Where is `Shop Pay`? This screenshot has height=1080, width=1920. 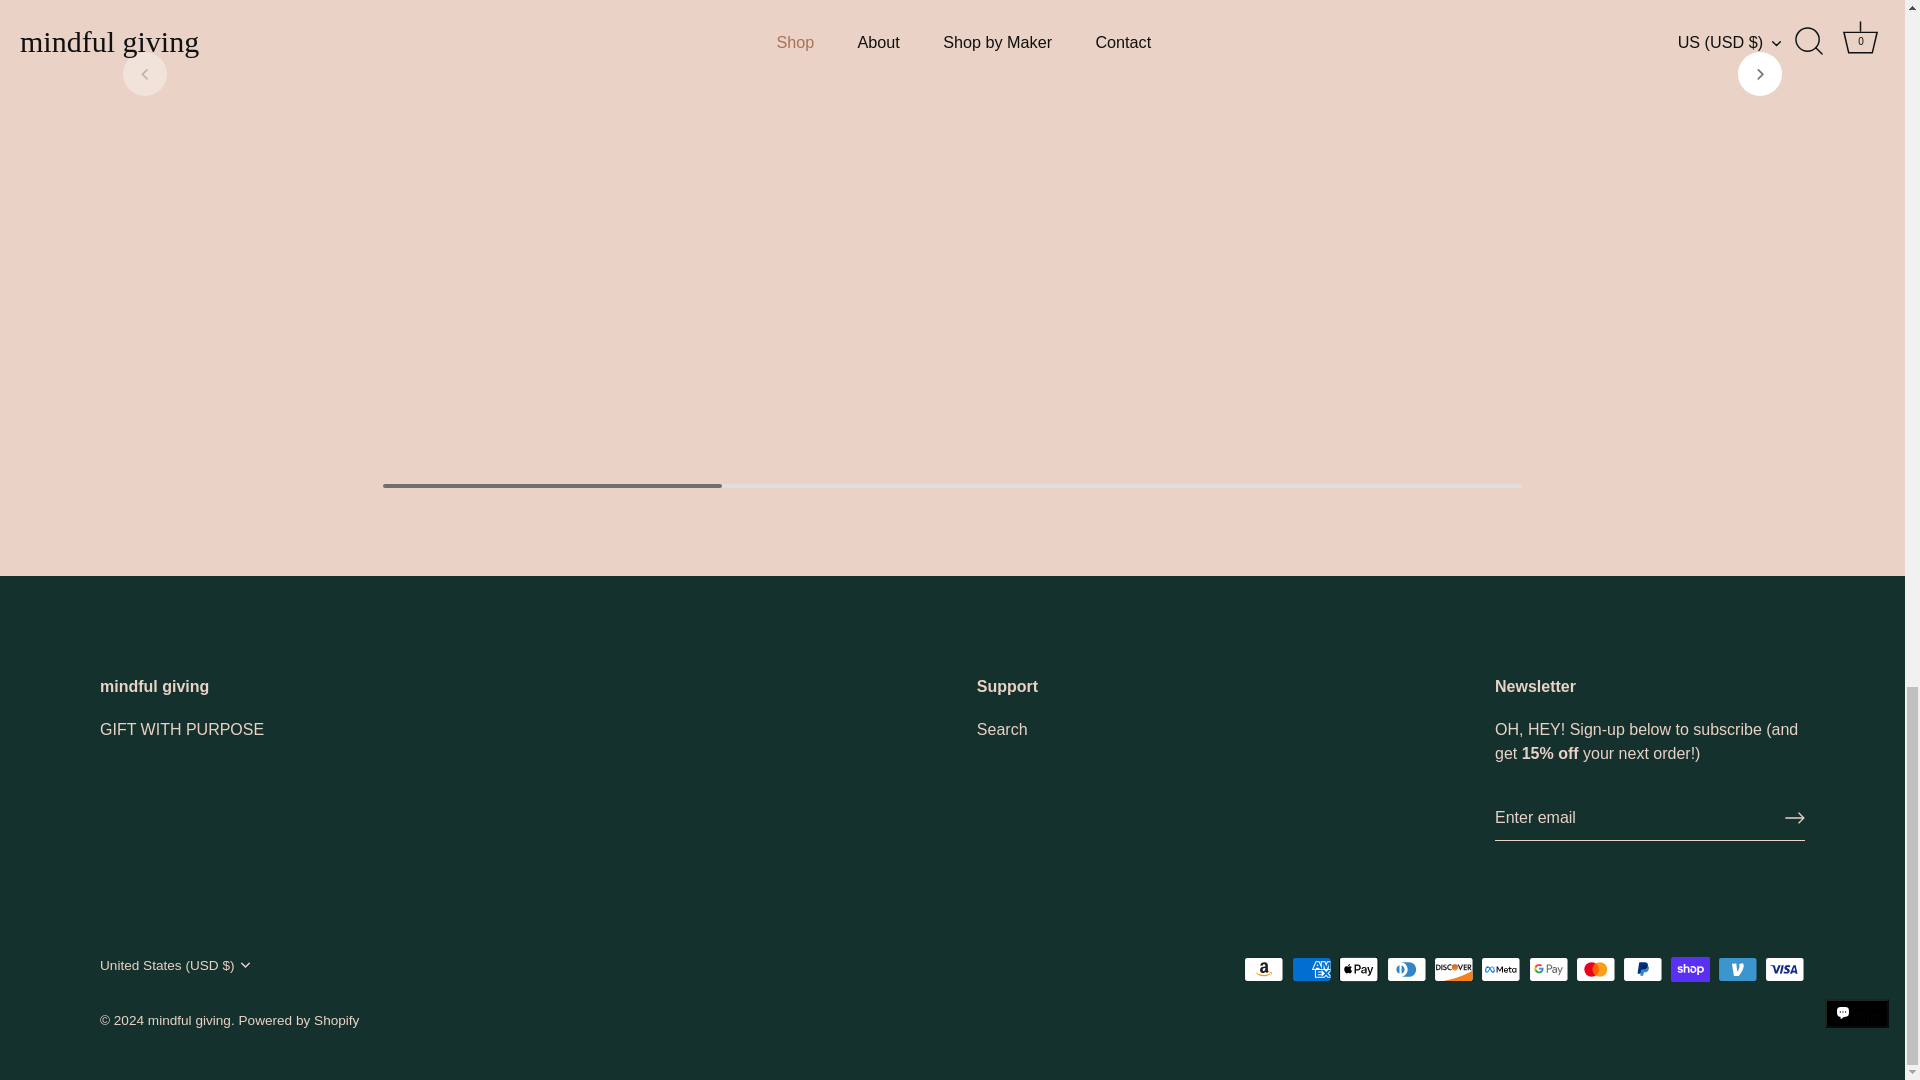
Shop Pay is located at coordinates (1690, 968).